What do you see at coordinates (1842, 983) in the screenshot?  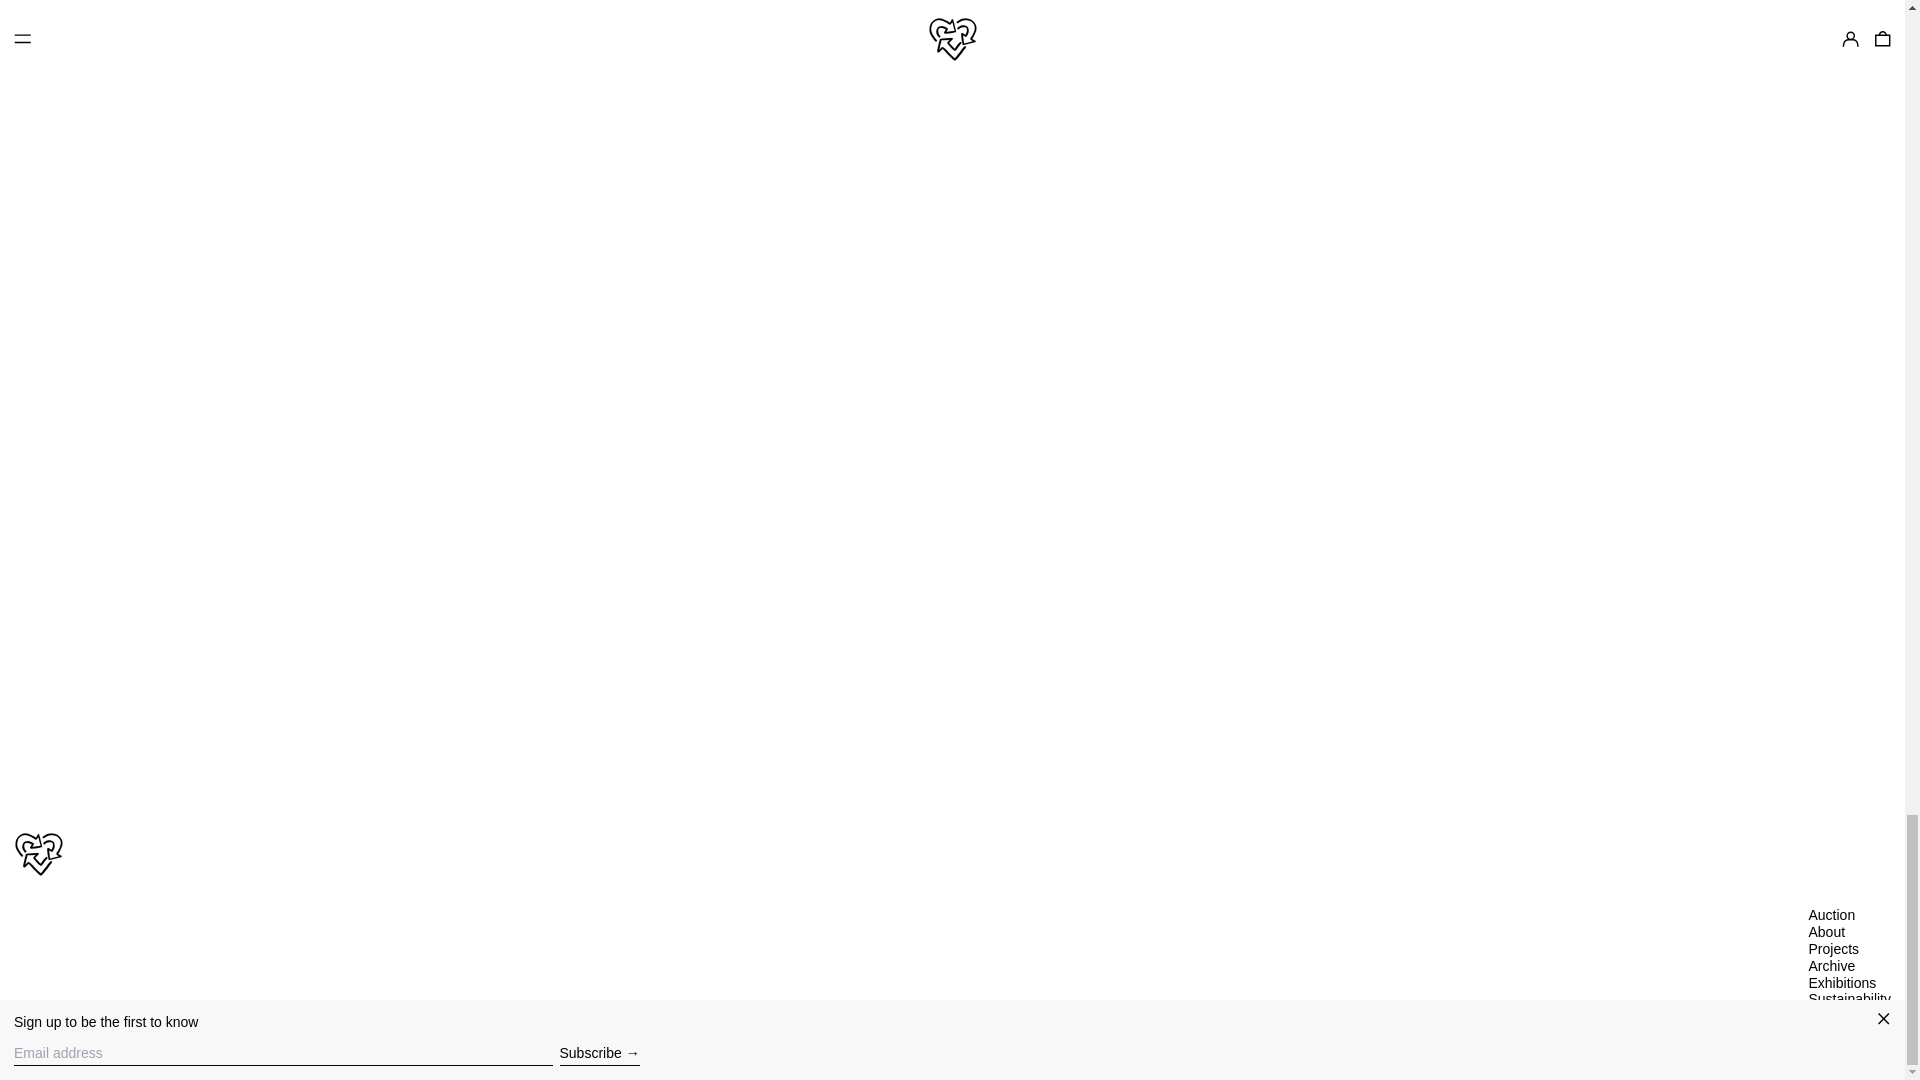 I see `Exhibitions` at bounding box center [1842, 983].